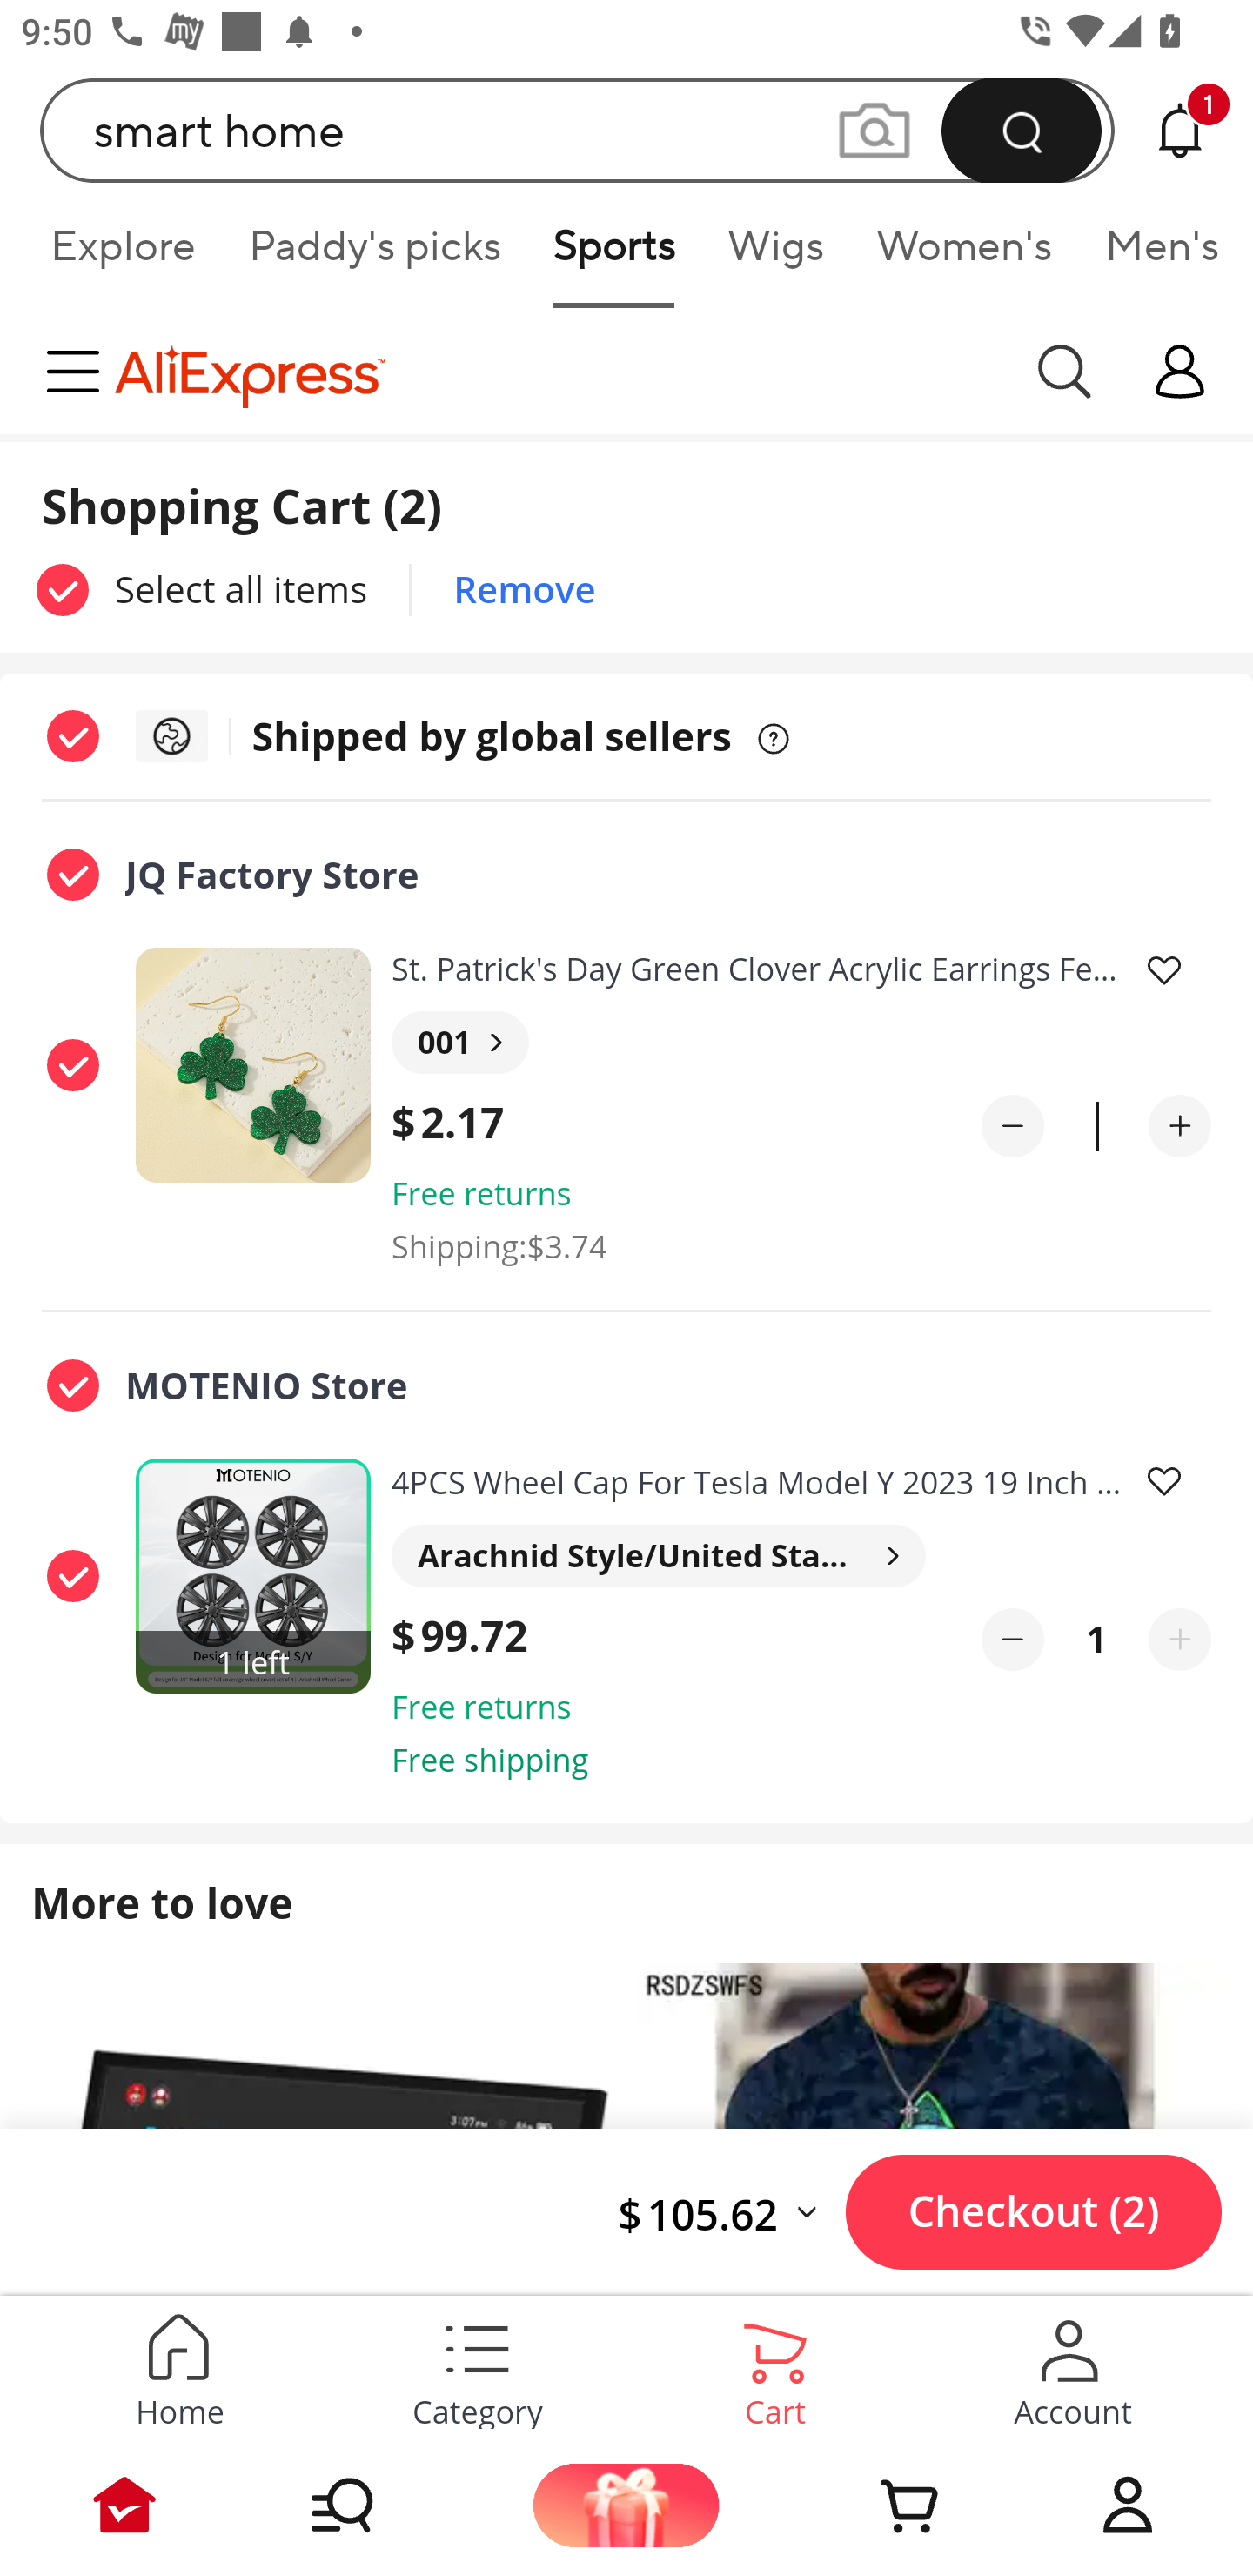  Describe the element at coordinates (478, 2365) in the screenshot. I see `Category` at that location.